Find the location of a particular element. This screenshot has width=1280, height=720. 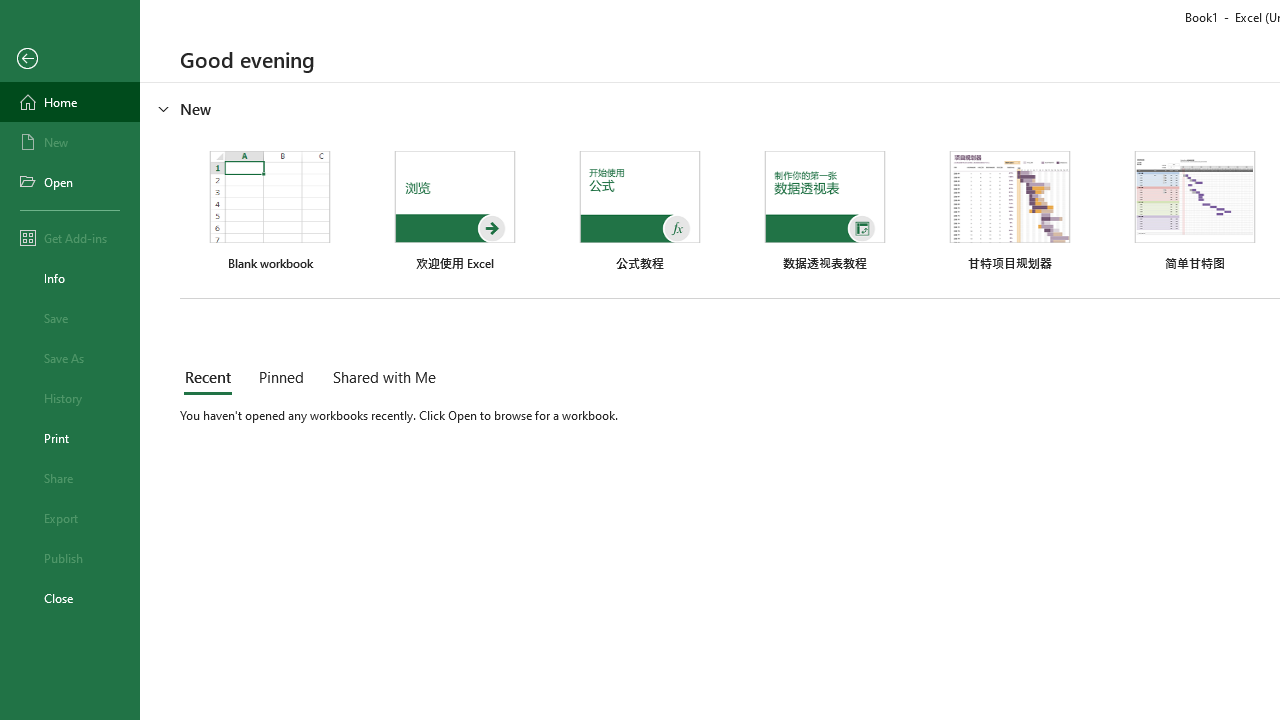

Pinned is located at coordinates (280, 378).